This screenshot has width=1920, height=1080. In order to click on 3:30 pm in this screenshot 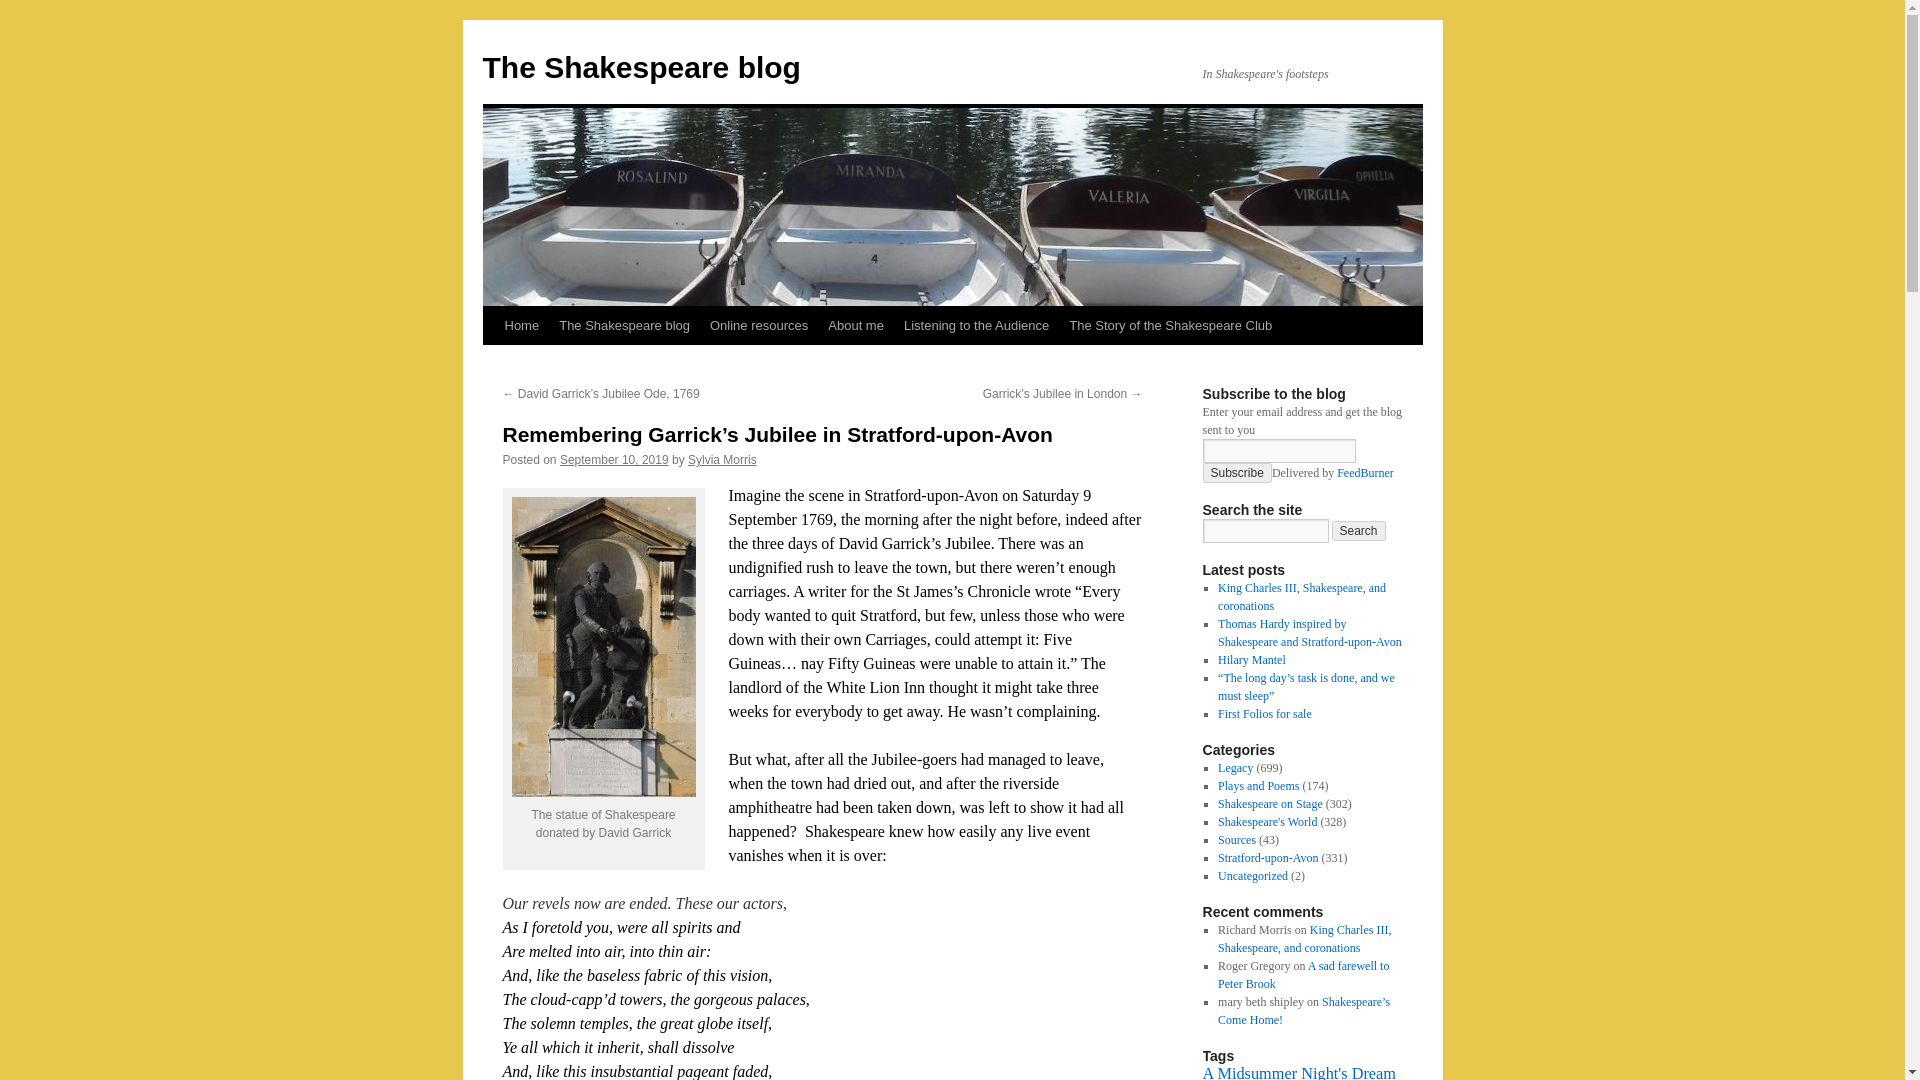, I will do `click(614, 459)`.